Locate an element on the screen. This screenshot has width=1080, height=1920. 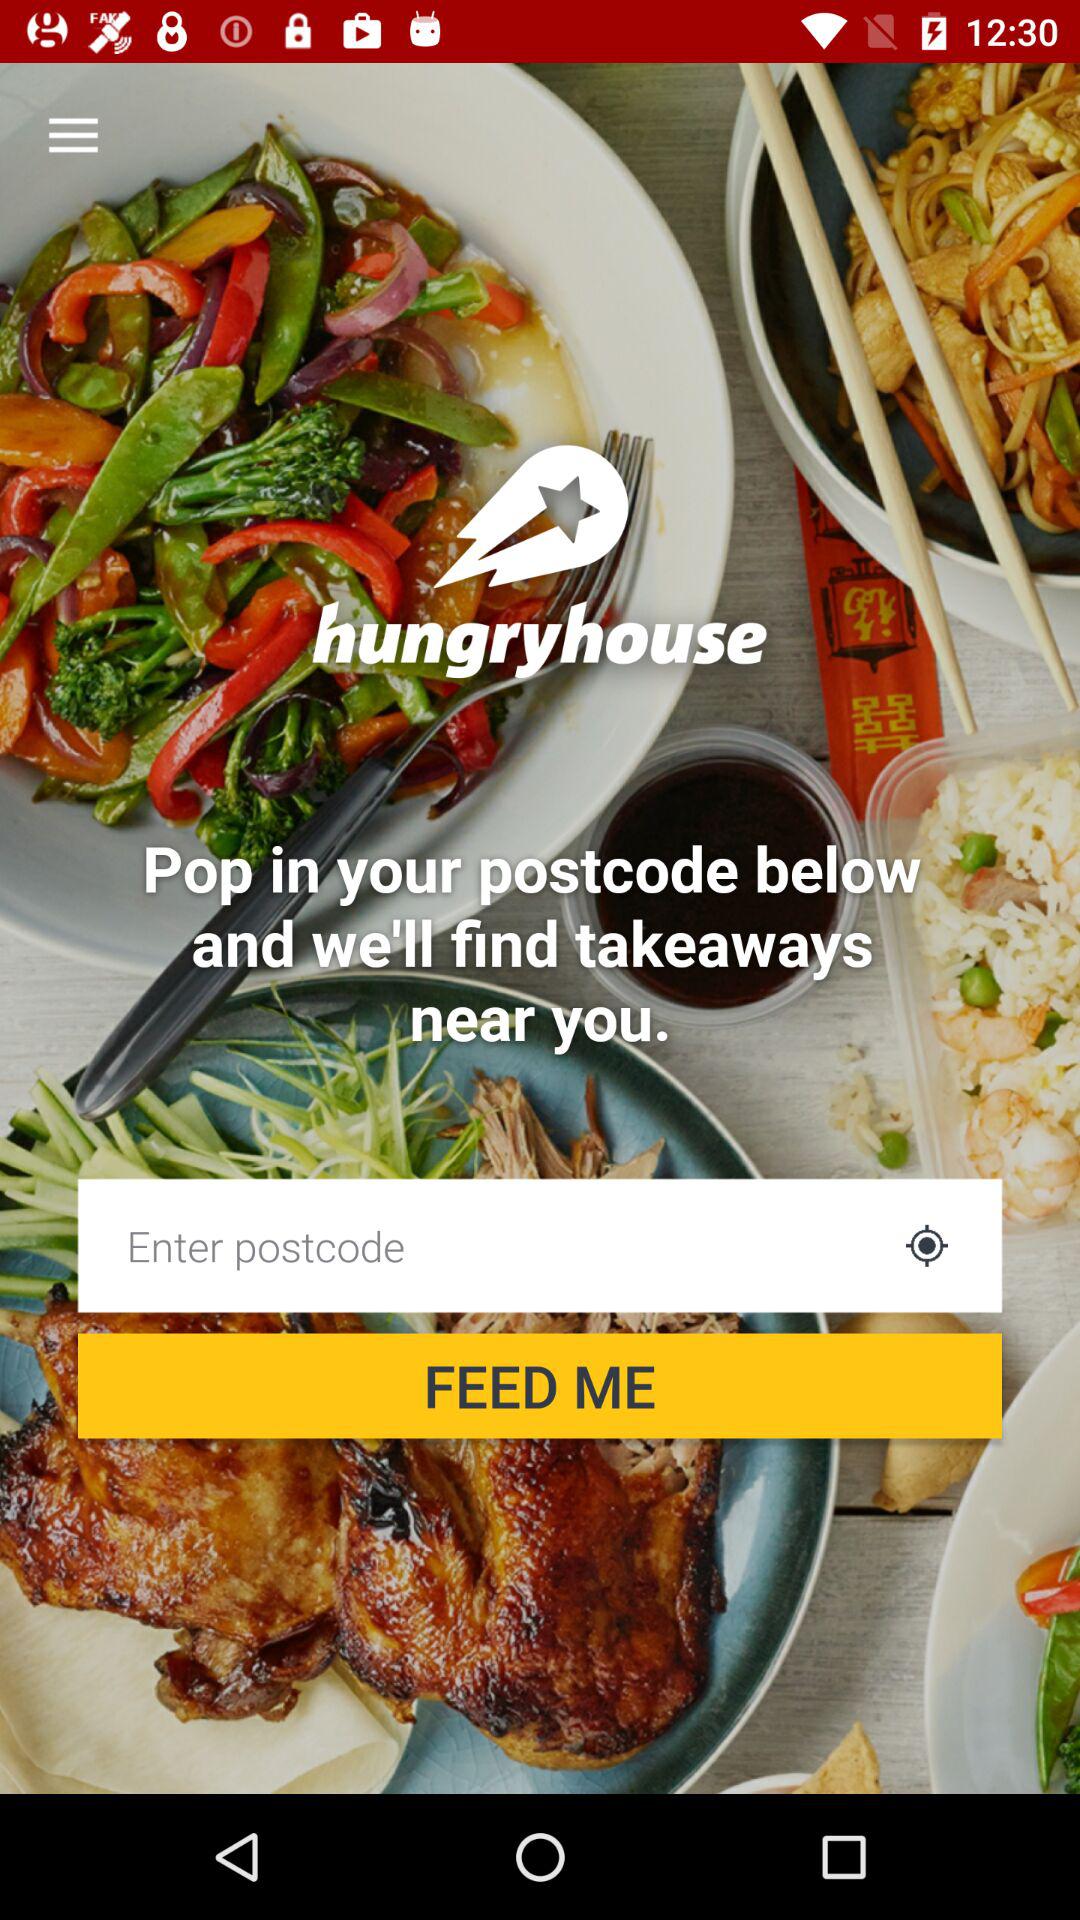
turn off the item above pop in your item is located at coordinates (73, 136).